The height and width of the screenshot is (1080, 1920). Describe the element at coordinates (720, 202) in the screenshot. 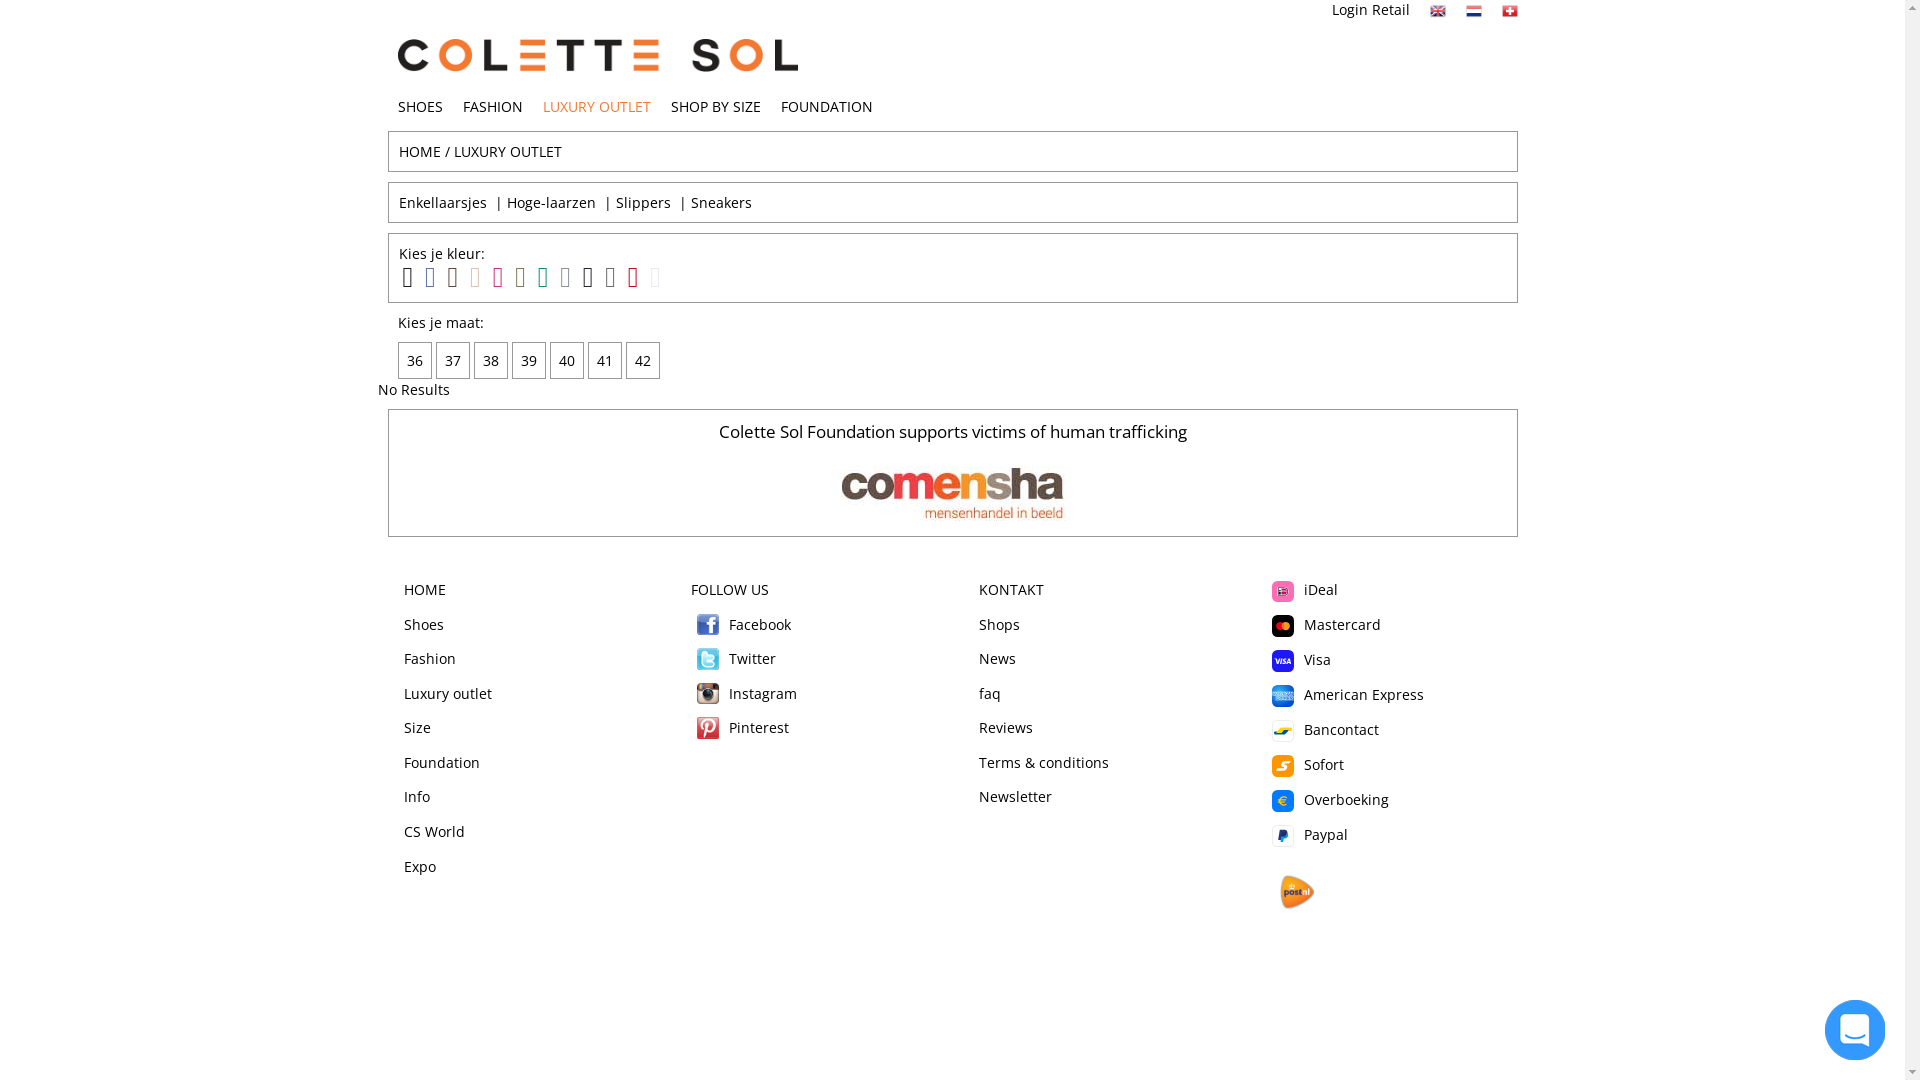

I see `Sneakers` at that location.